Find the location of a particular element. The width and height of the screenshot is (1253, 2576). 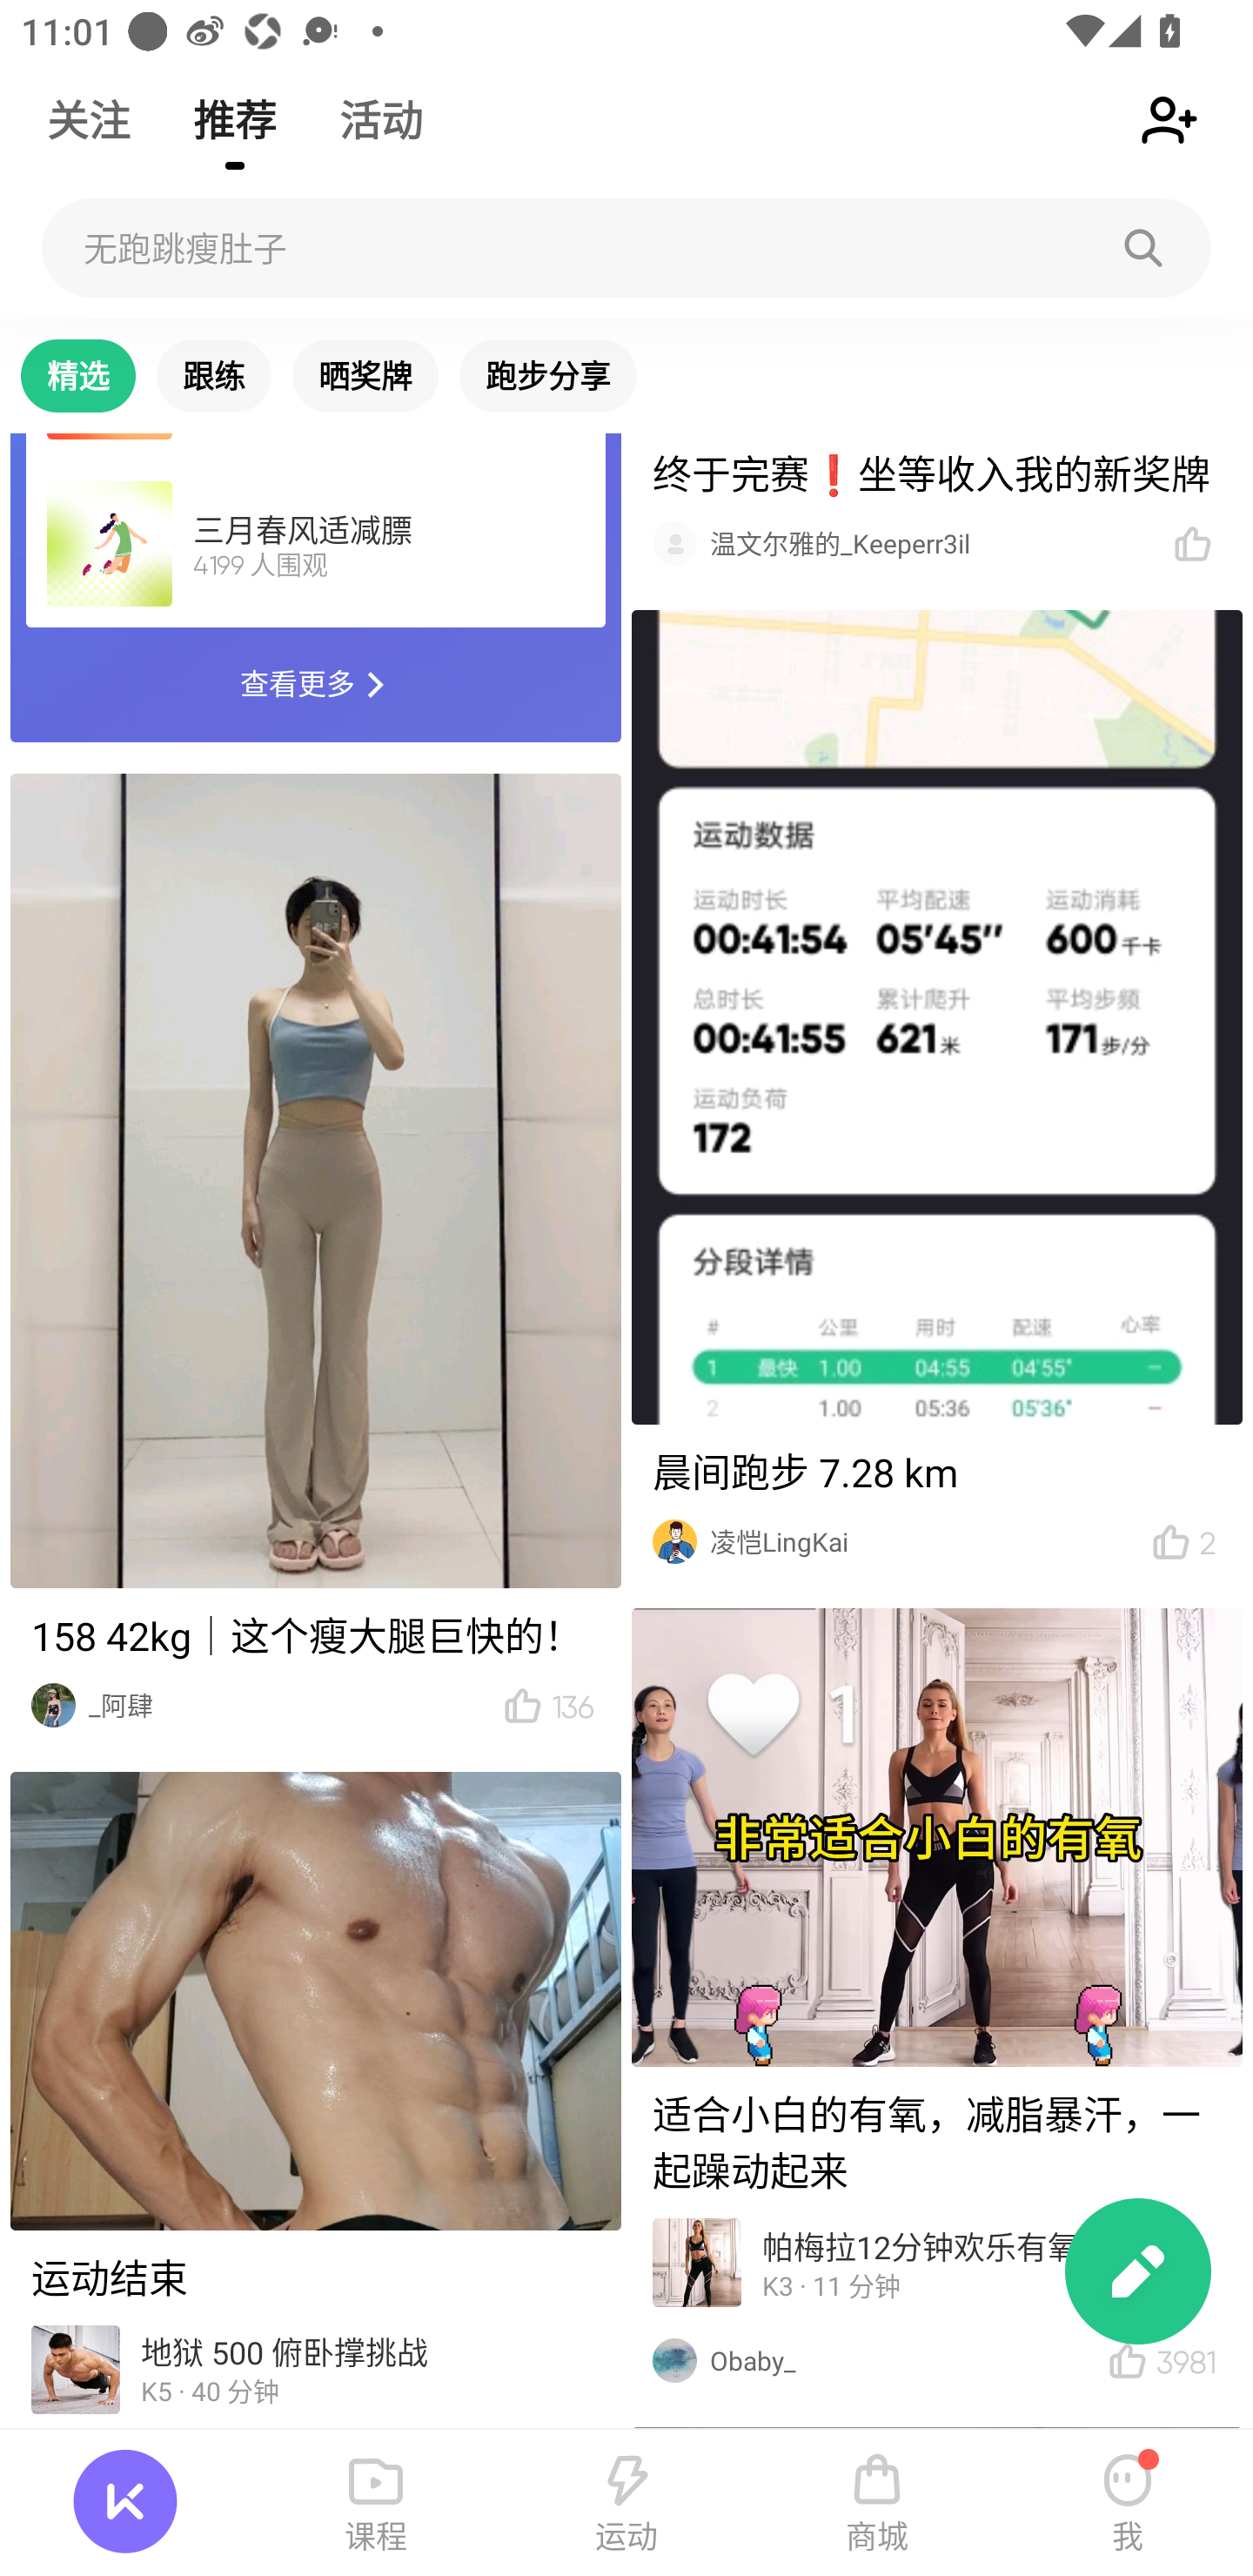

跑步分享 is located at coordinates (548, 376).